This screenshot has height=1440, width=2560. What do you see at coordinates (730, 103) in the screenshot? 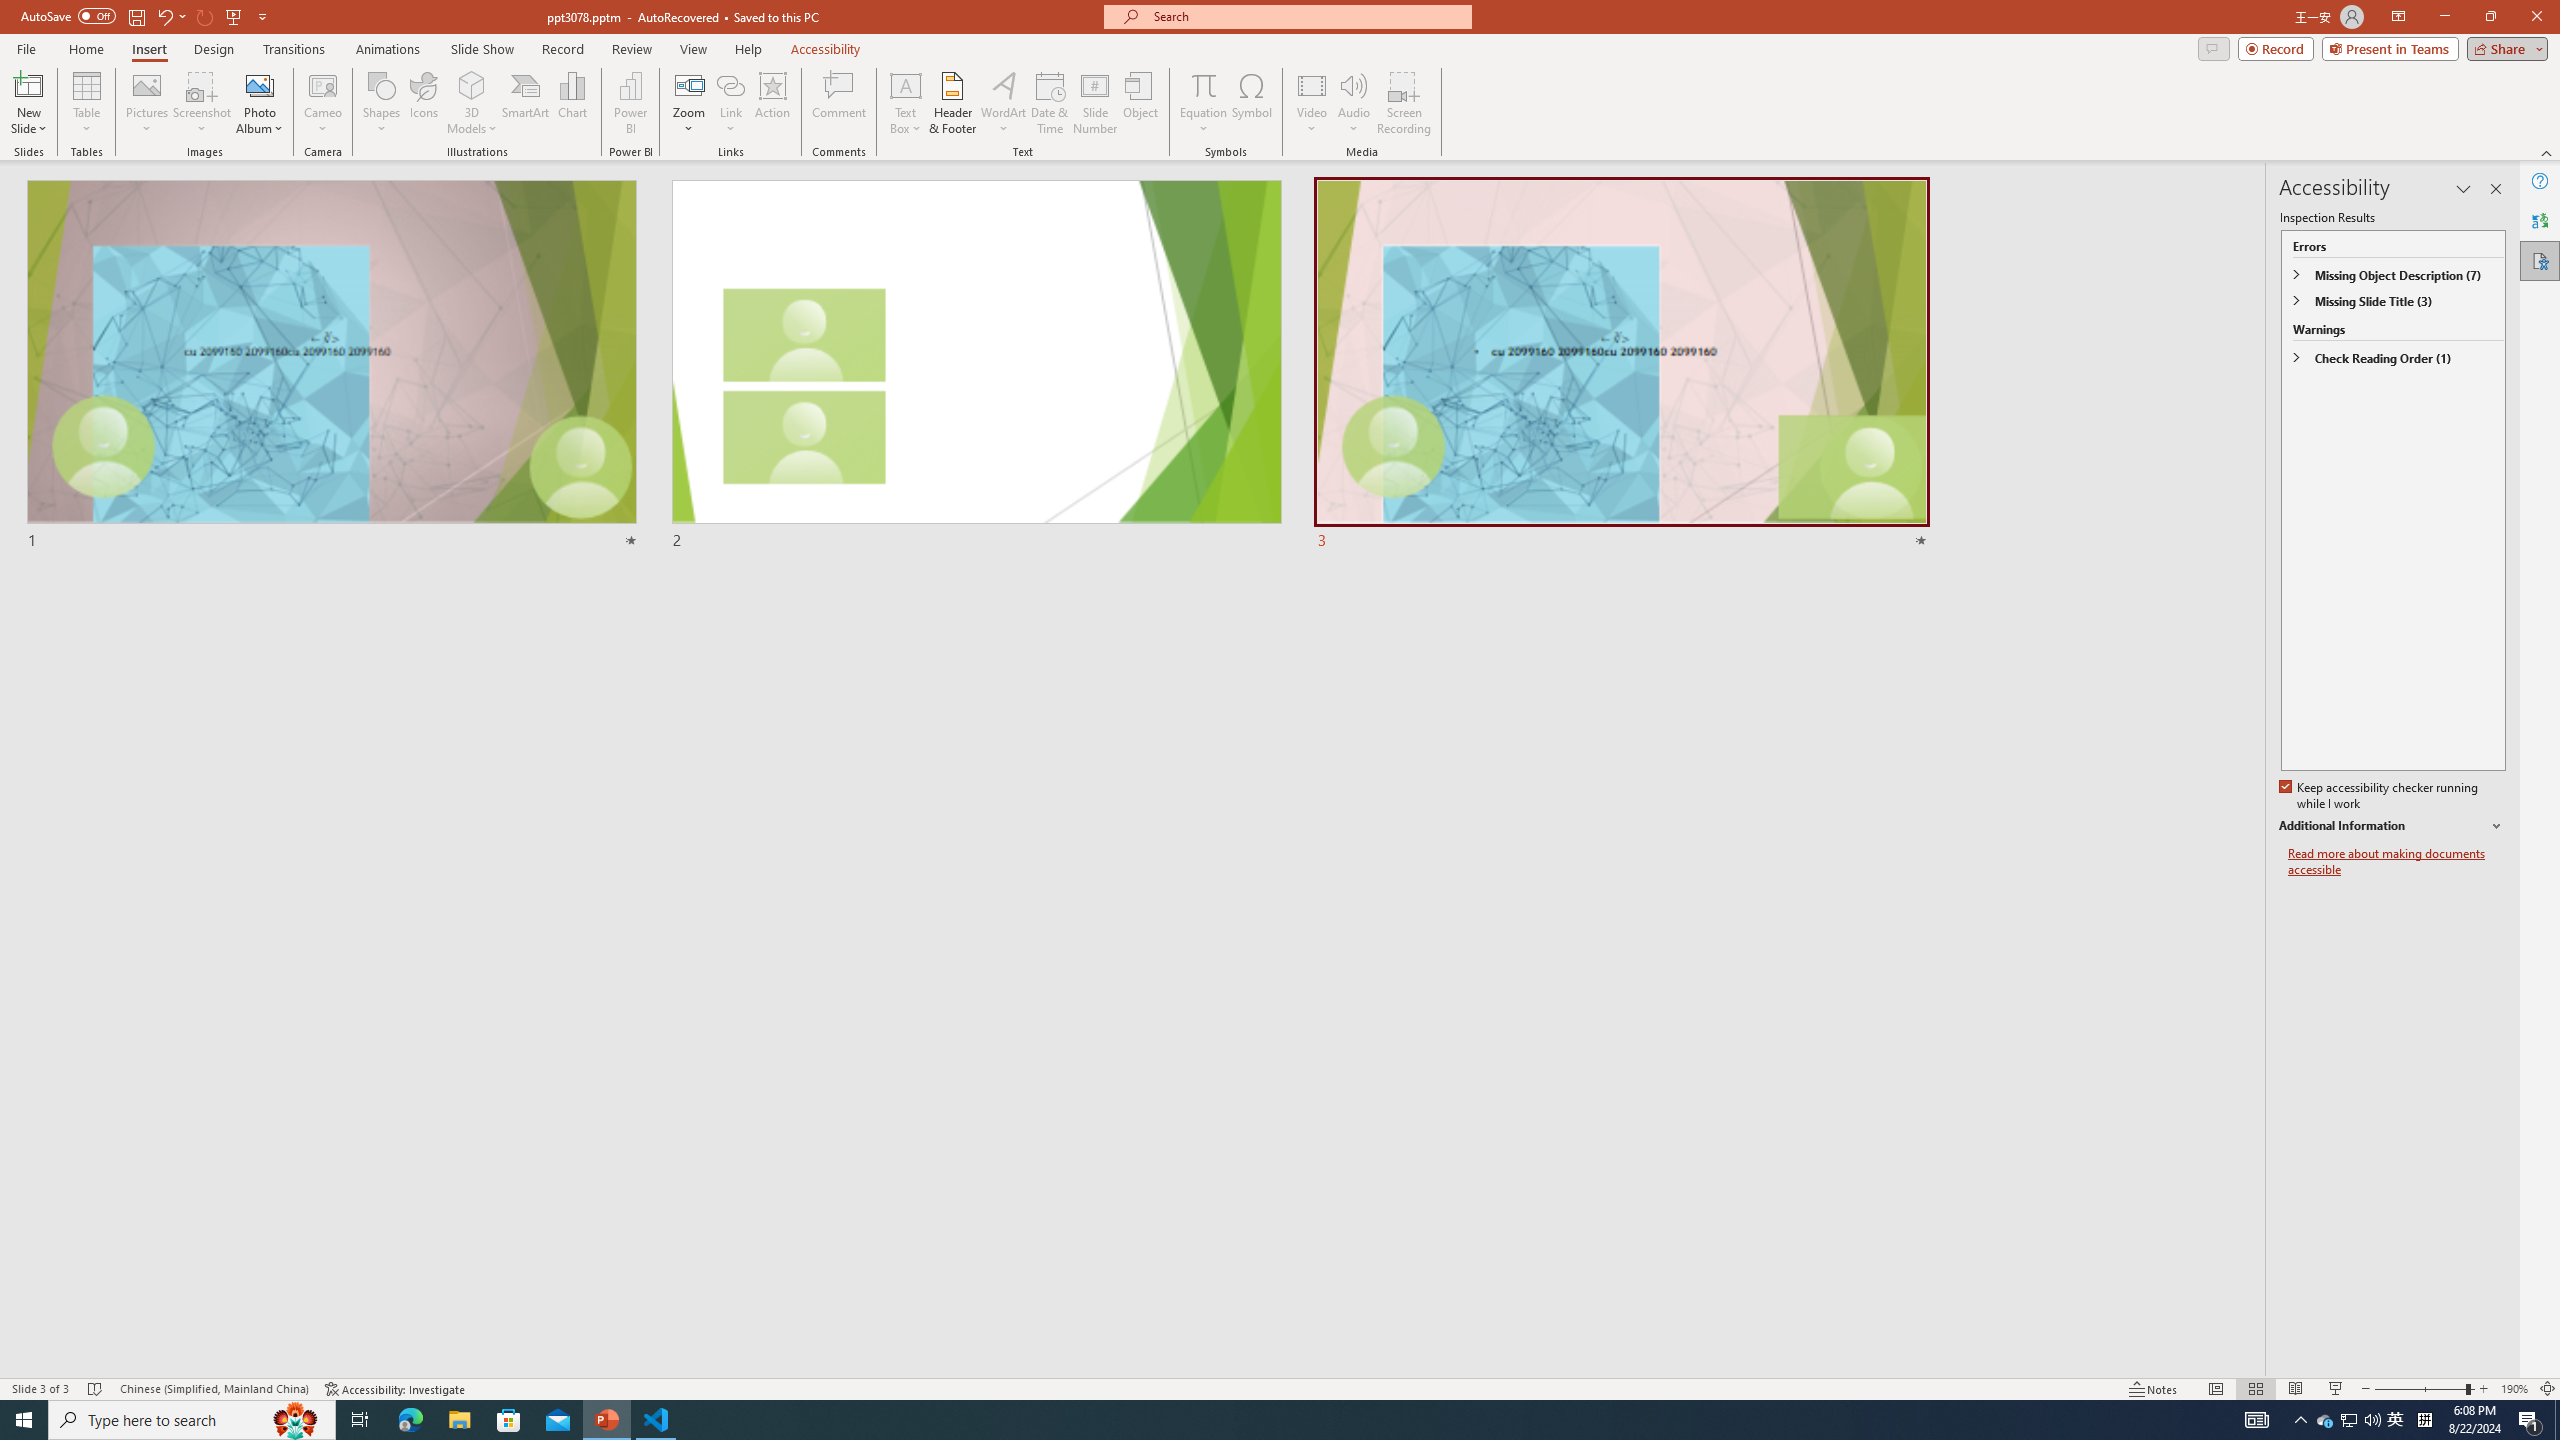
I see `Link` at bounding box center [730, 103].